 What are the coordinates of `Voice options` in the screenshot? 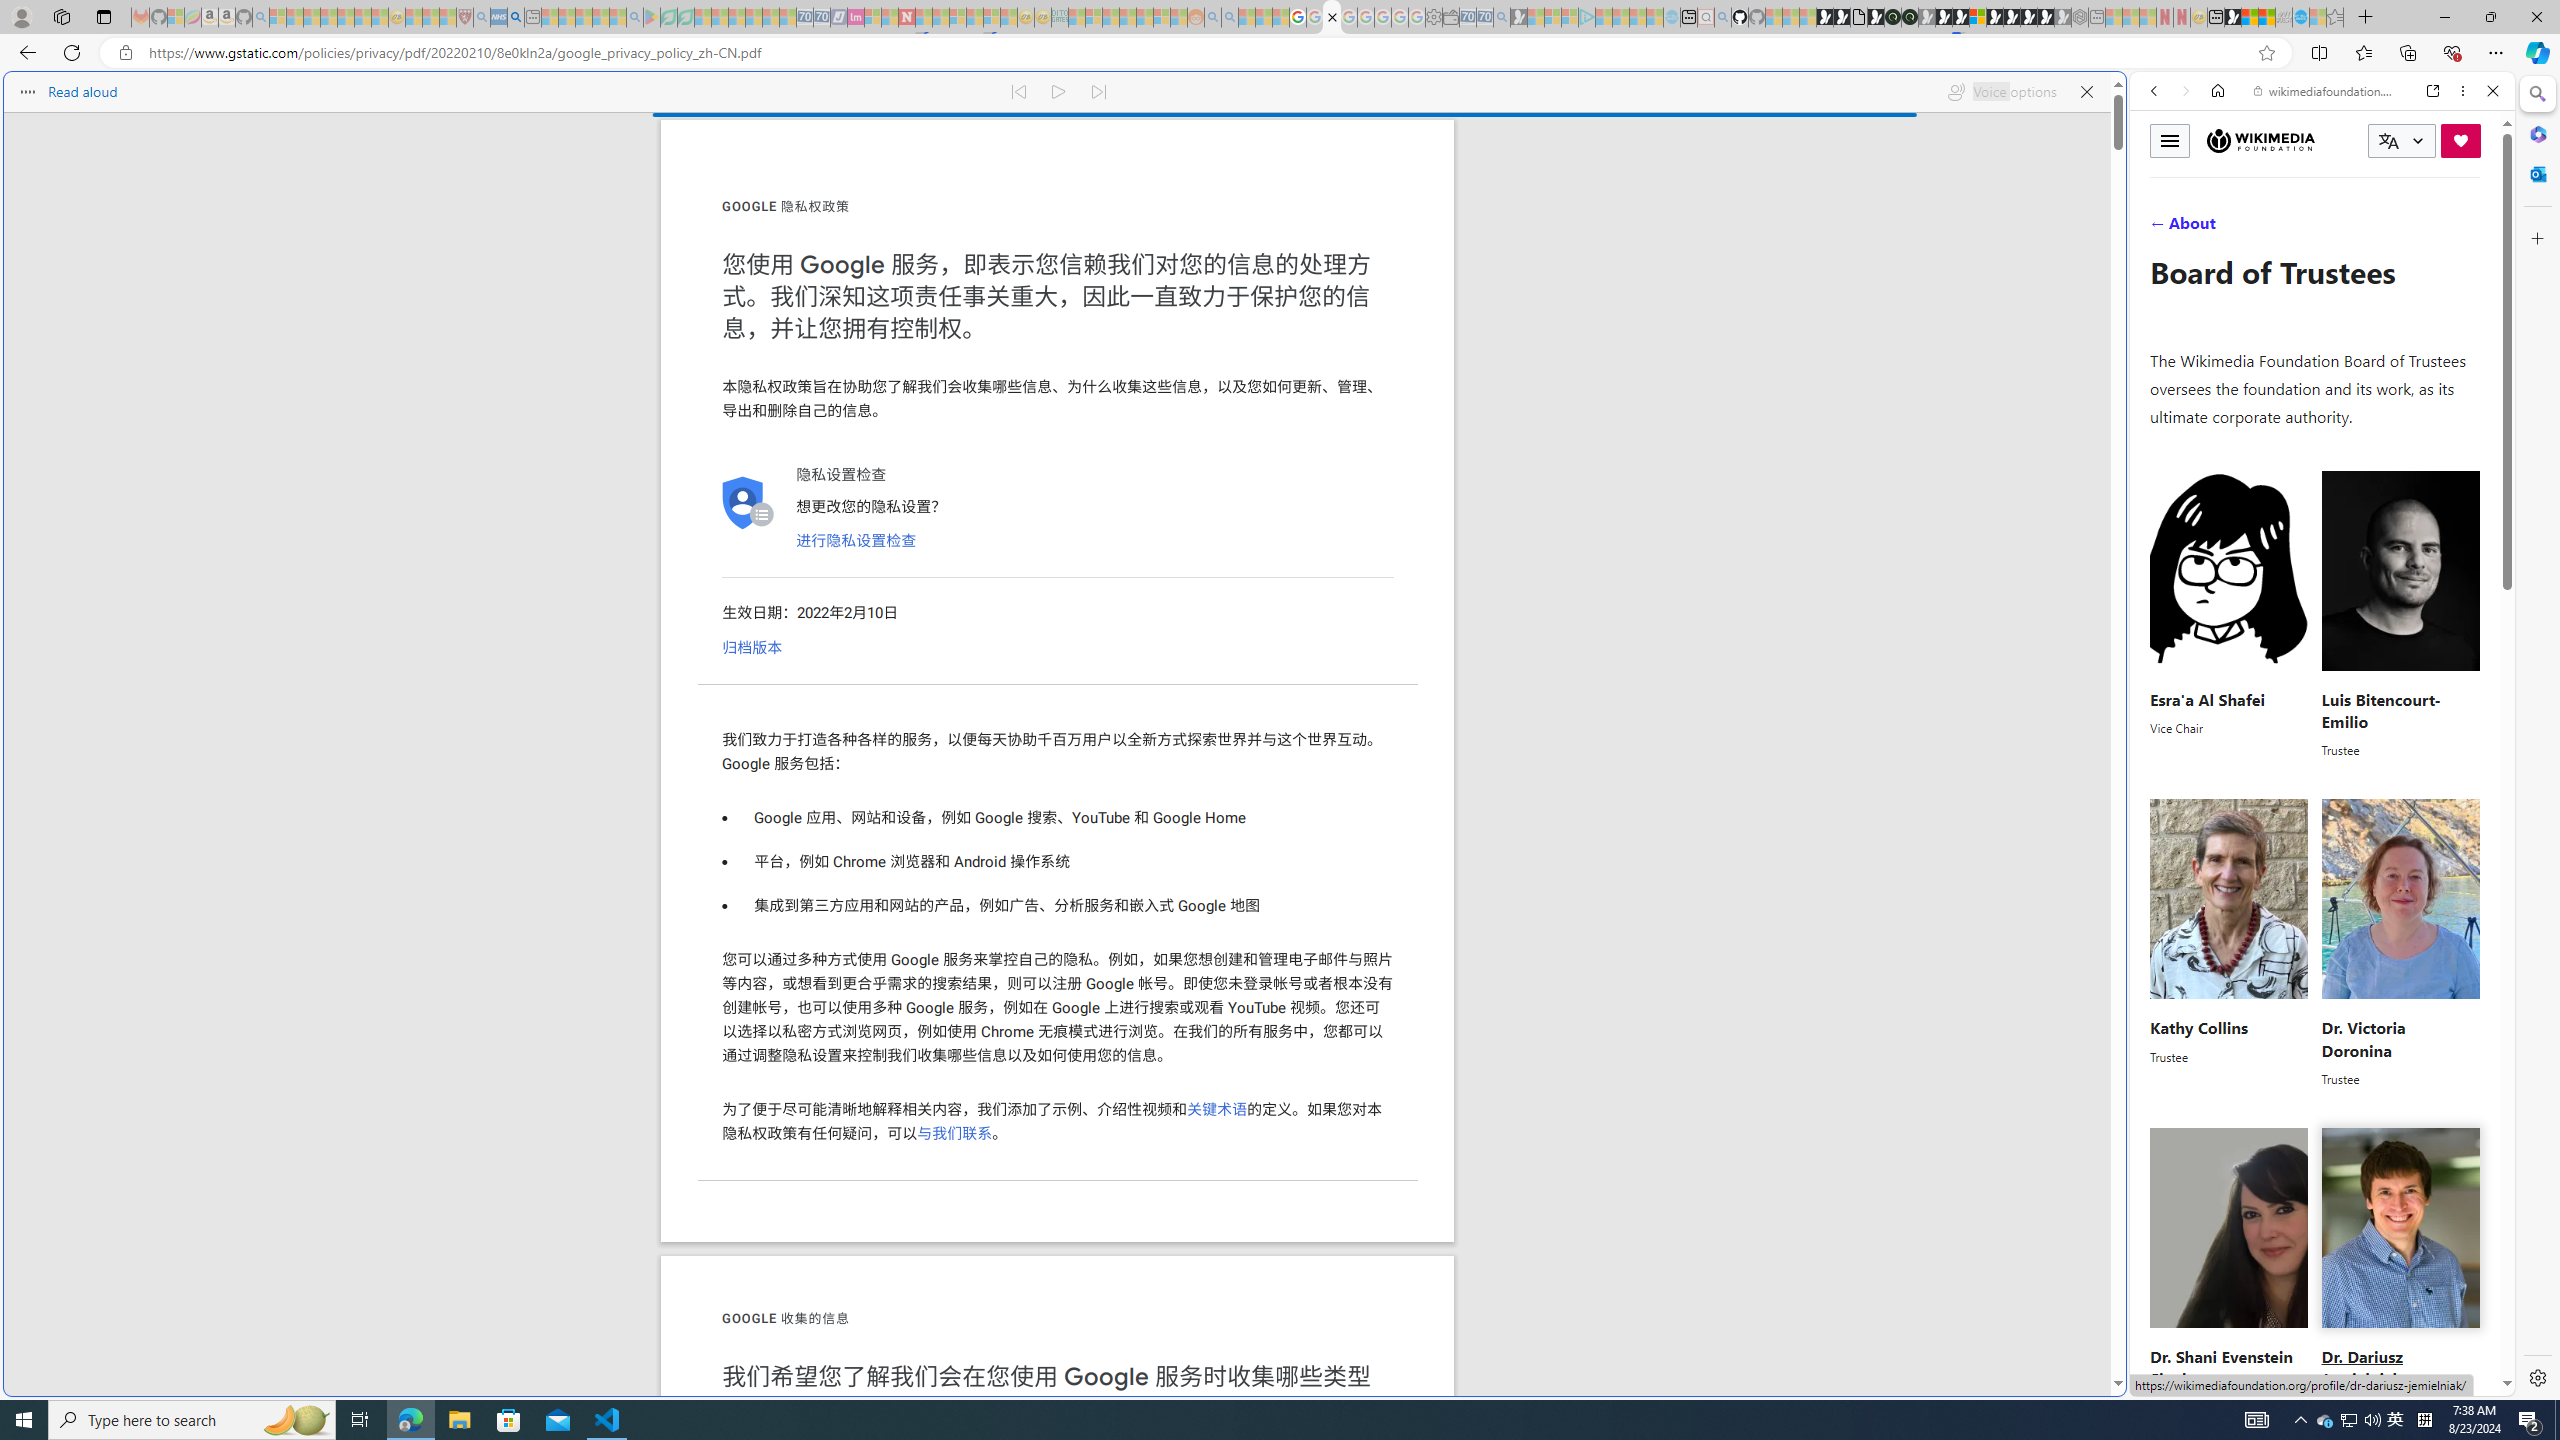 It's located at (2001, 92).